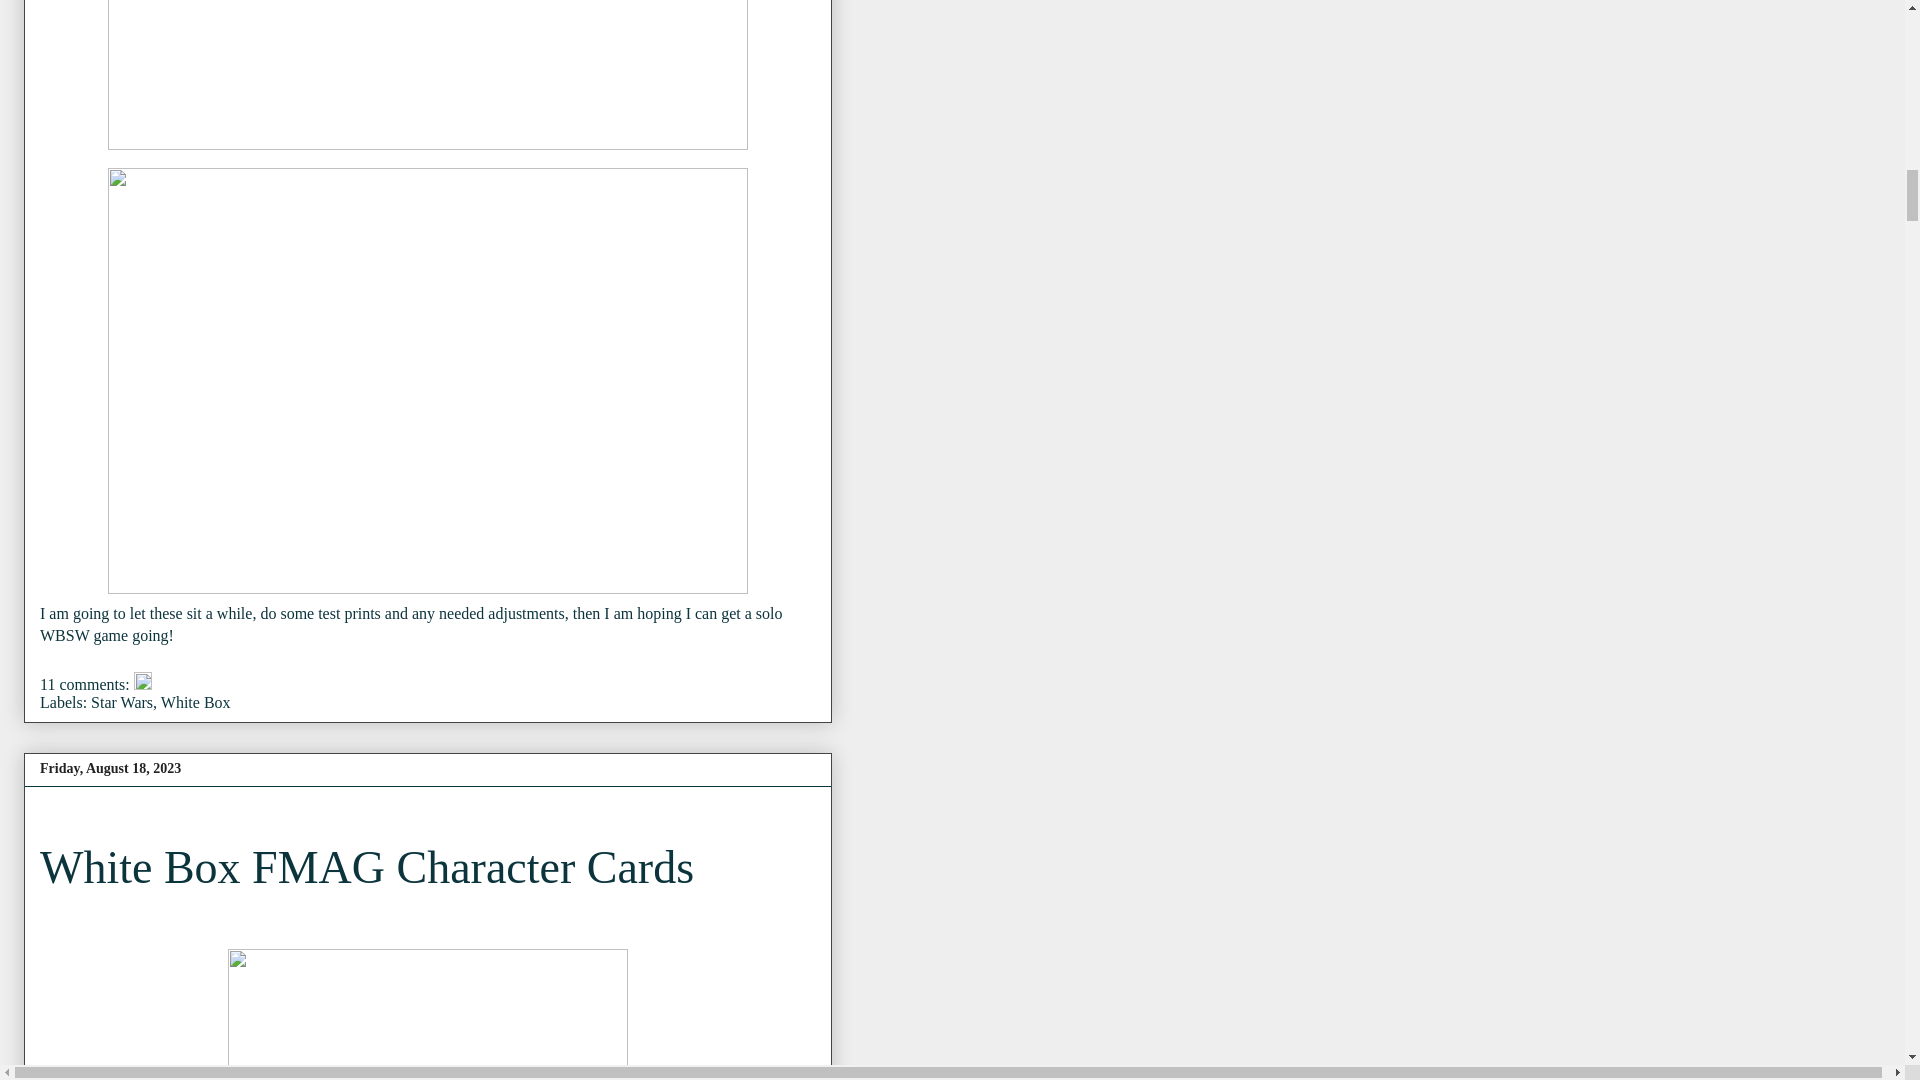  I want to click on White Box, so click(196, 702).